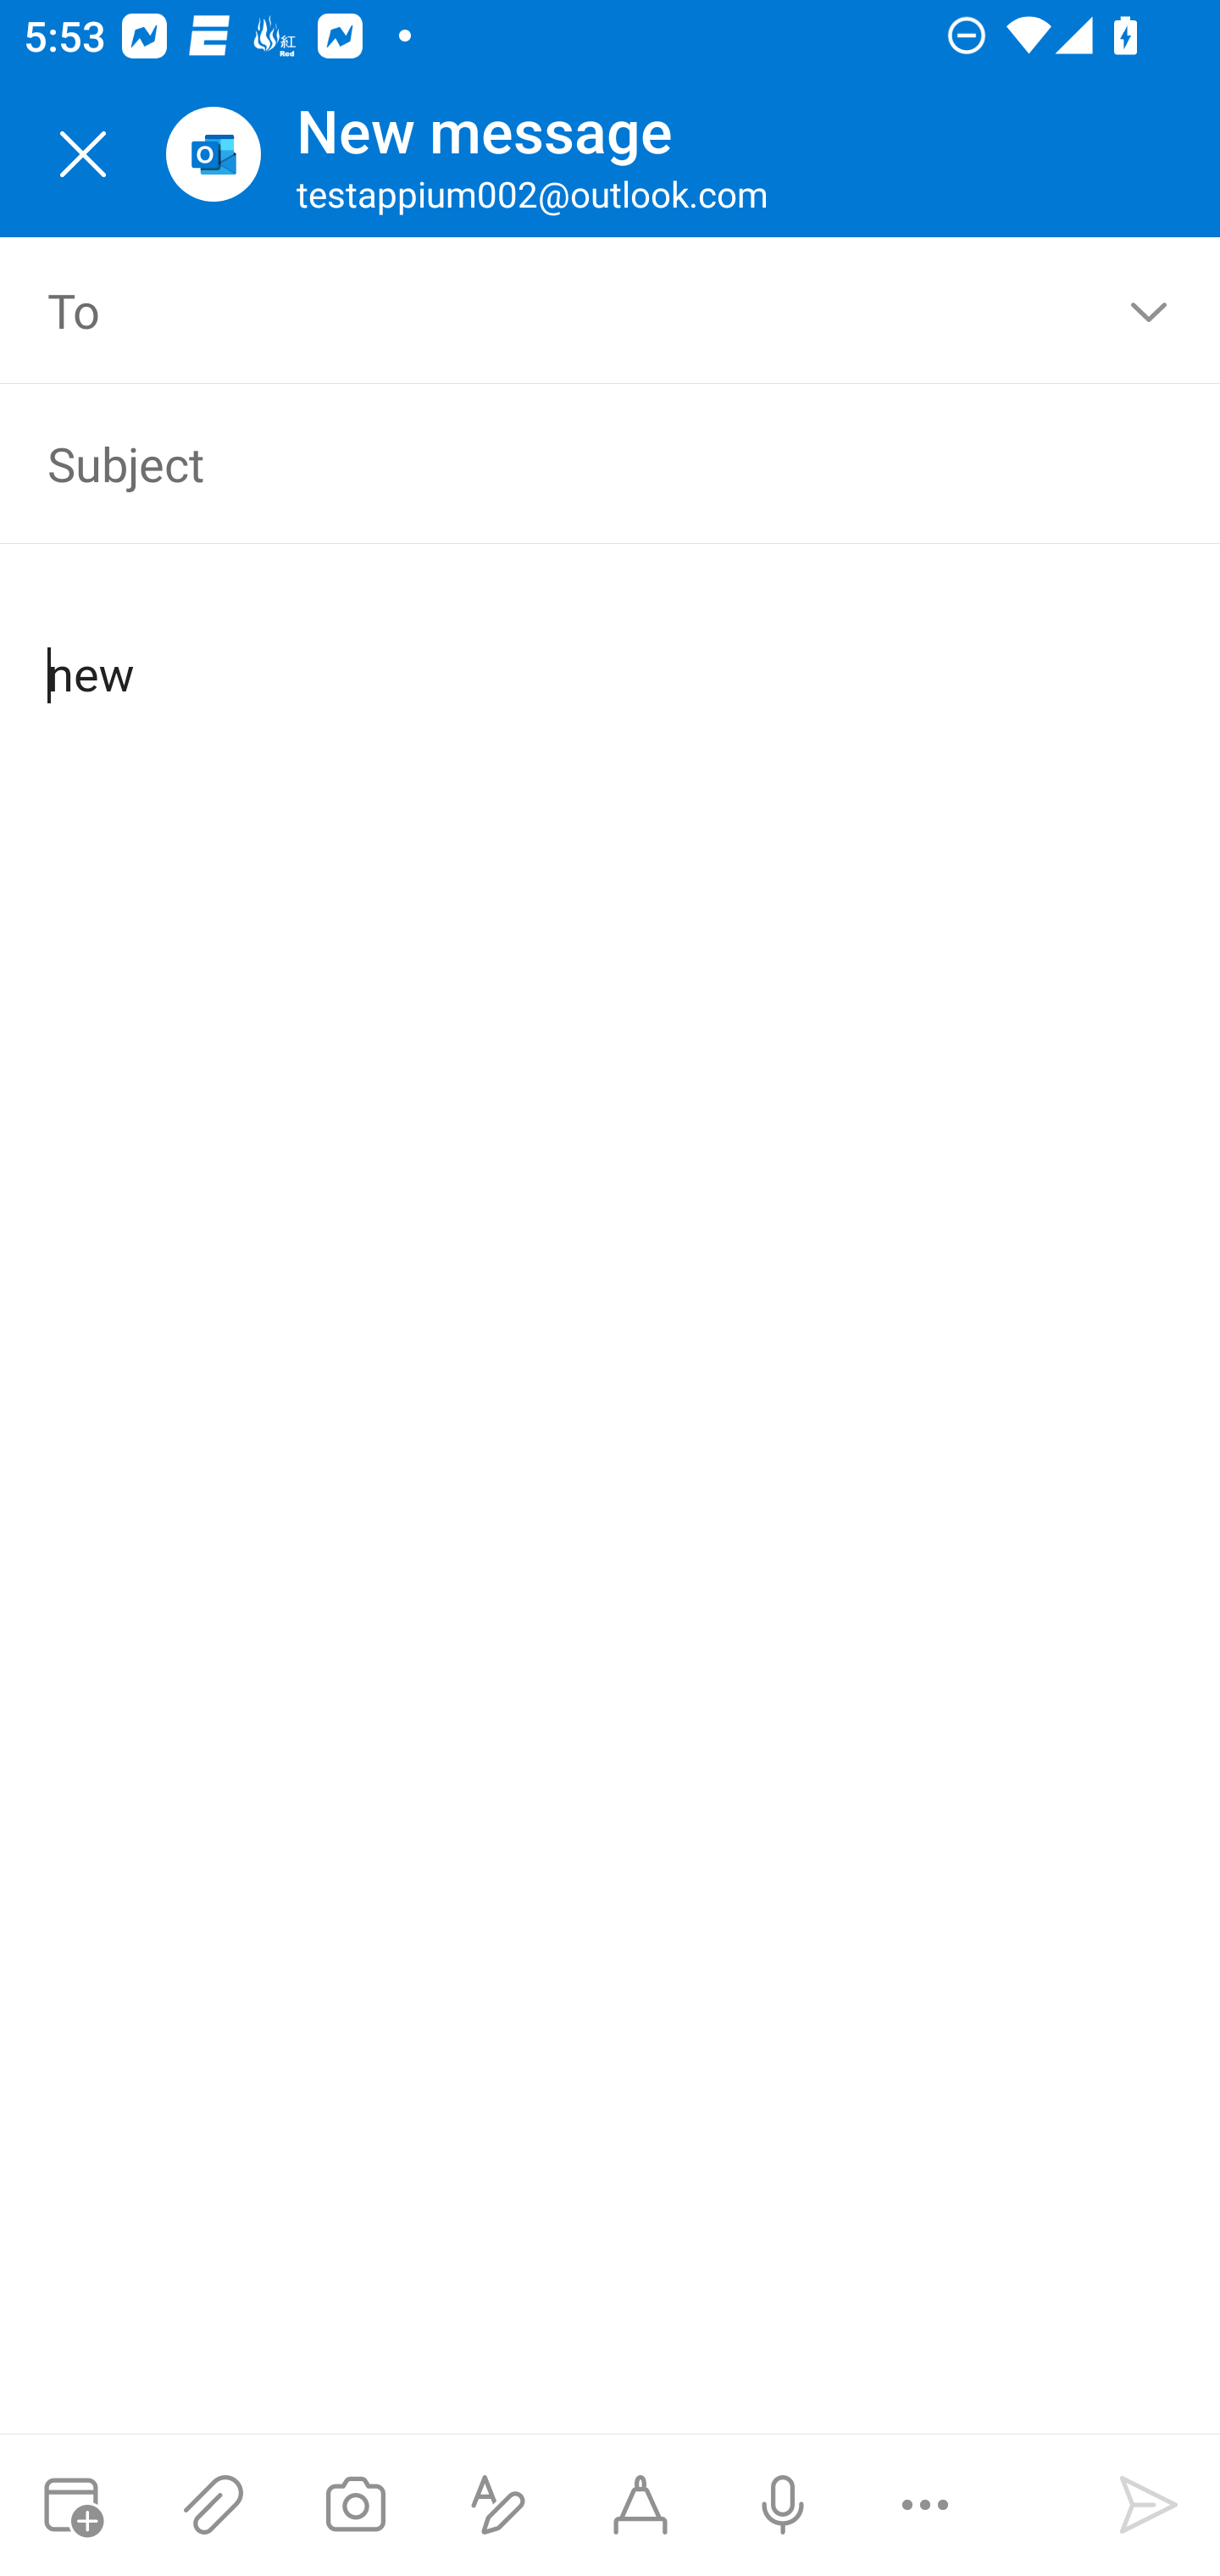 The width and height of the screenshot is (1220, 2576). What do you see at coordinates (71, 2505) in the screenshot?
I see `Attach meeting` at bounding box center [71, 2505].